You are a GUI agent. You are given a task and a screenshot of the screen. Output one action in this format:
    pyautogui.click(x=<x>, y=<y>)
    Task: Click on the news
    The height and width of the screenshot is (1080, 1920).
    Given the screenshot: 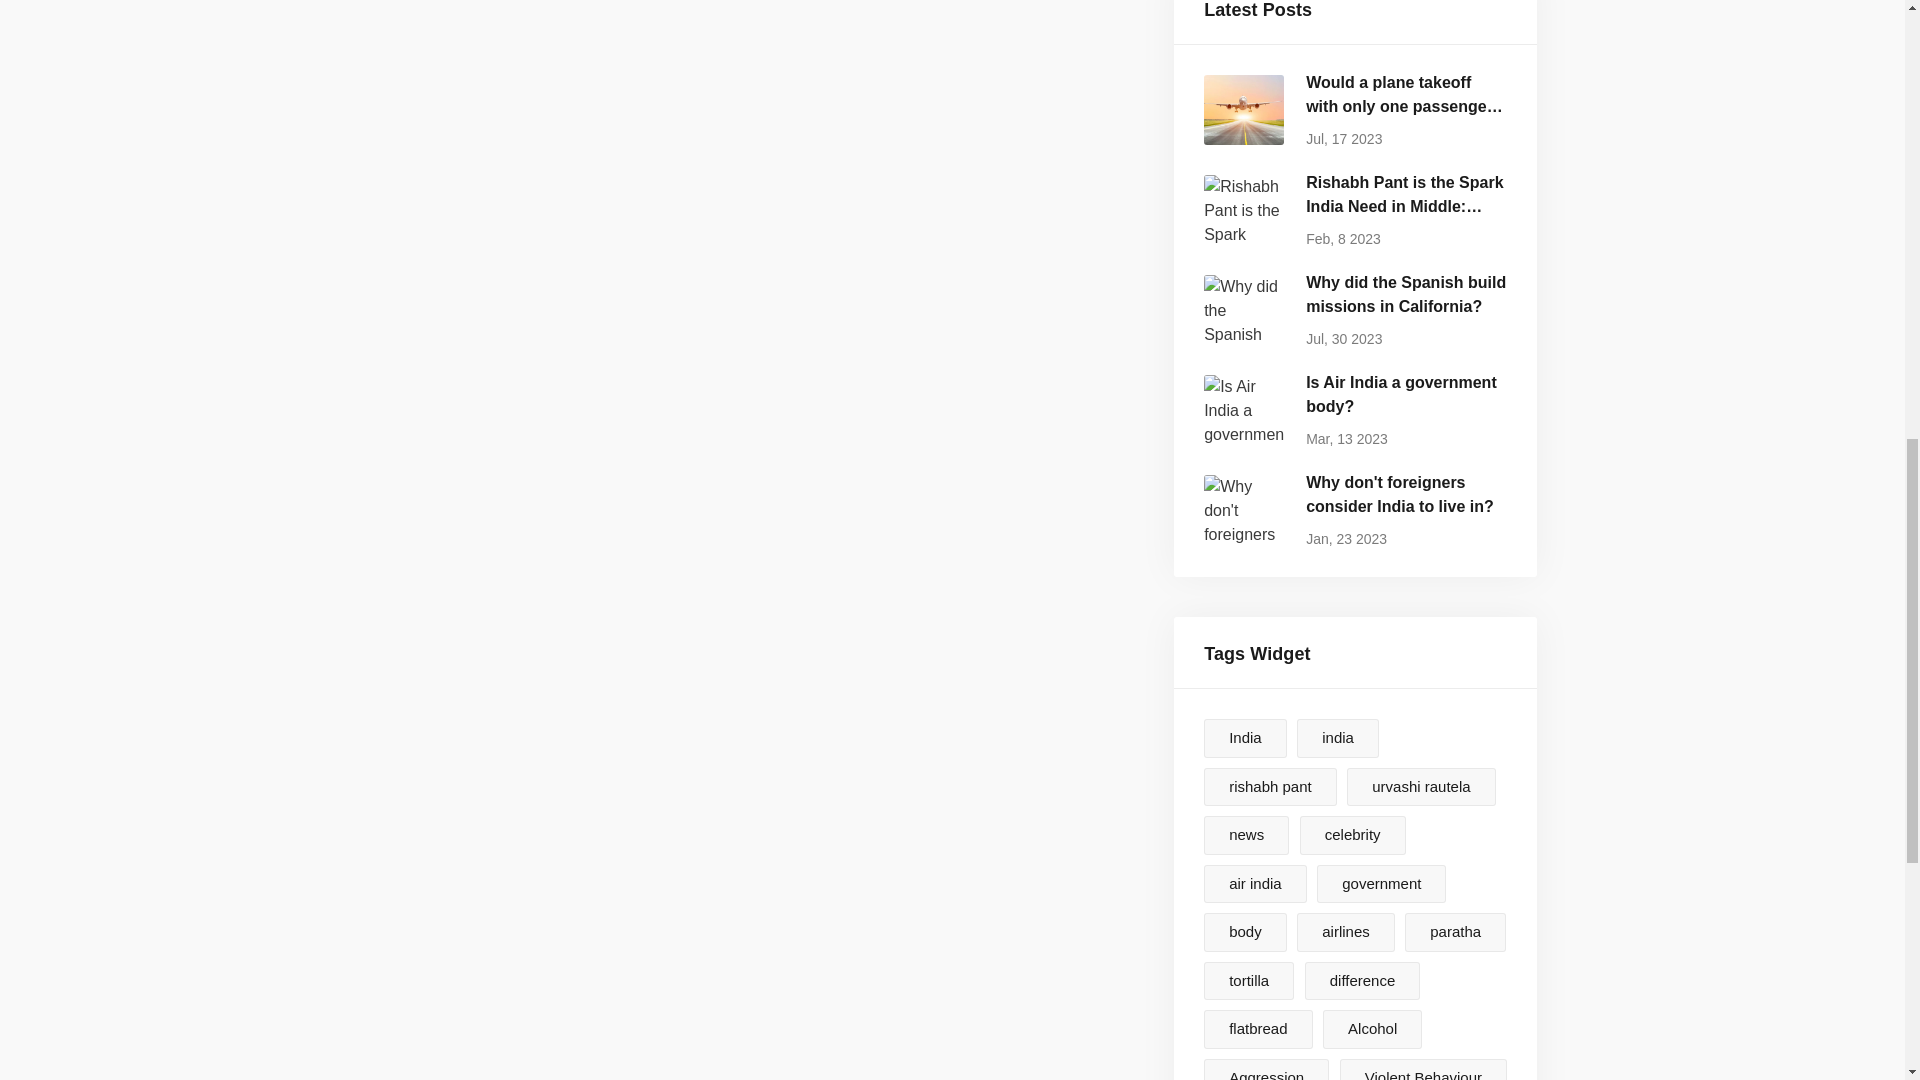 What is the action you would take?
    pyautogui.click(x=1372, y=1028)
    